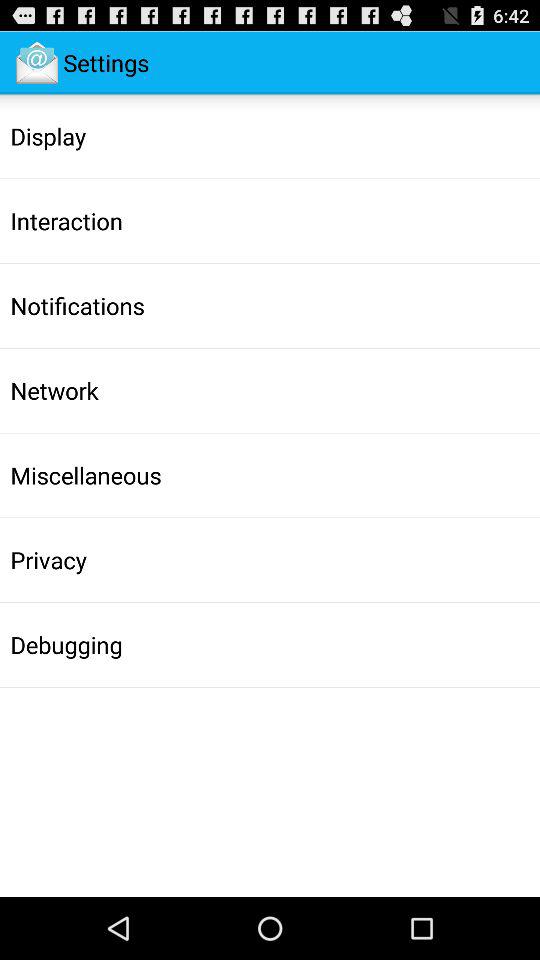 Image resolution: width=540 pixels, height=960 pixels. What do you see at coordinates (48, 560) in the screenshot?
I see `jump to privacy item` at bounding box center [48, 560].